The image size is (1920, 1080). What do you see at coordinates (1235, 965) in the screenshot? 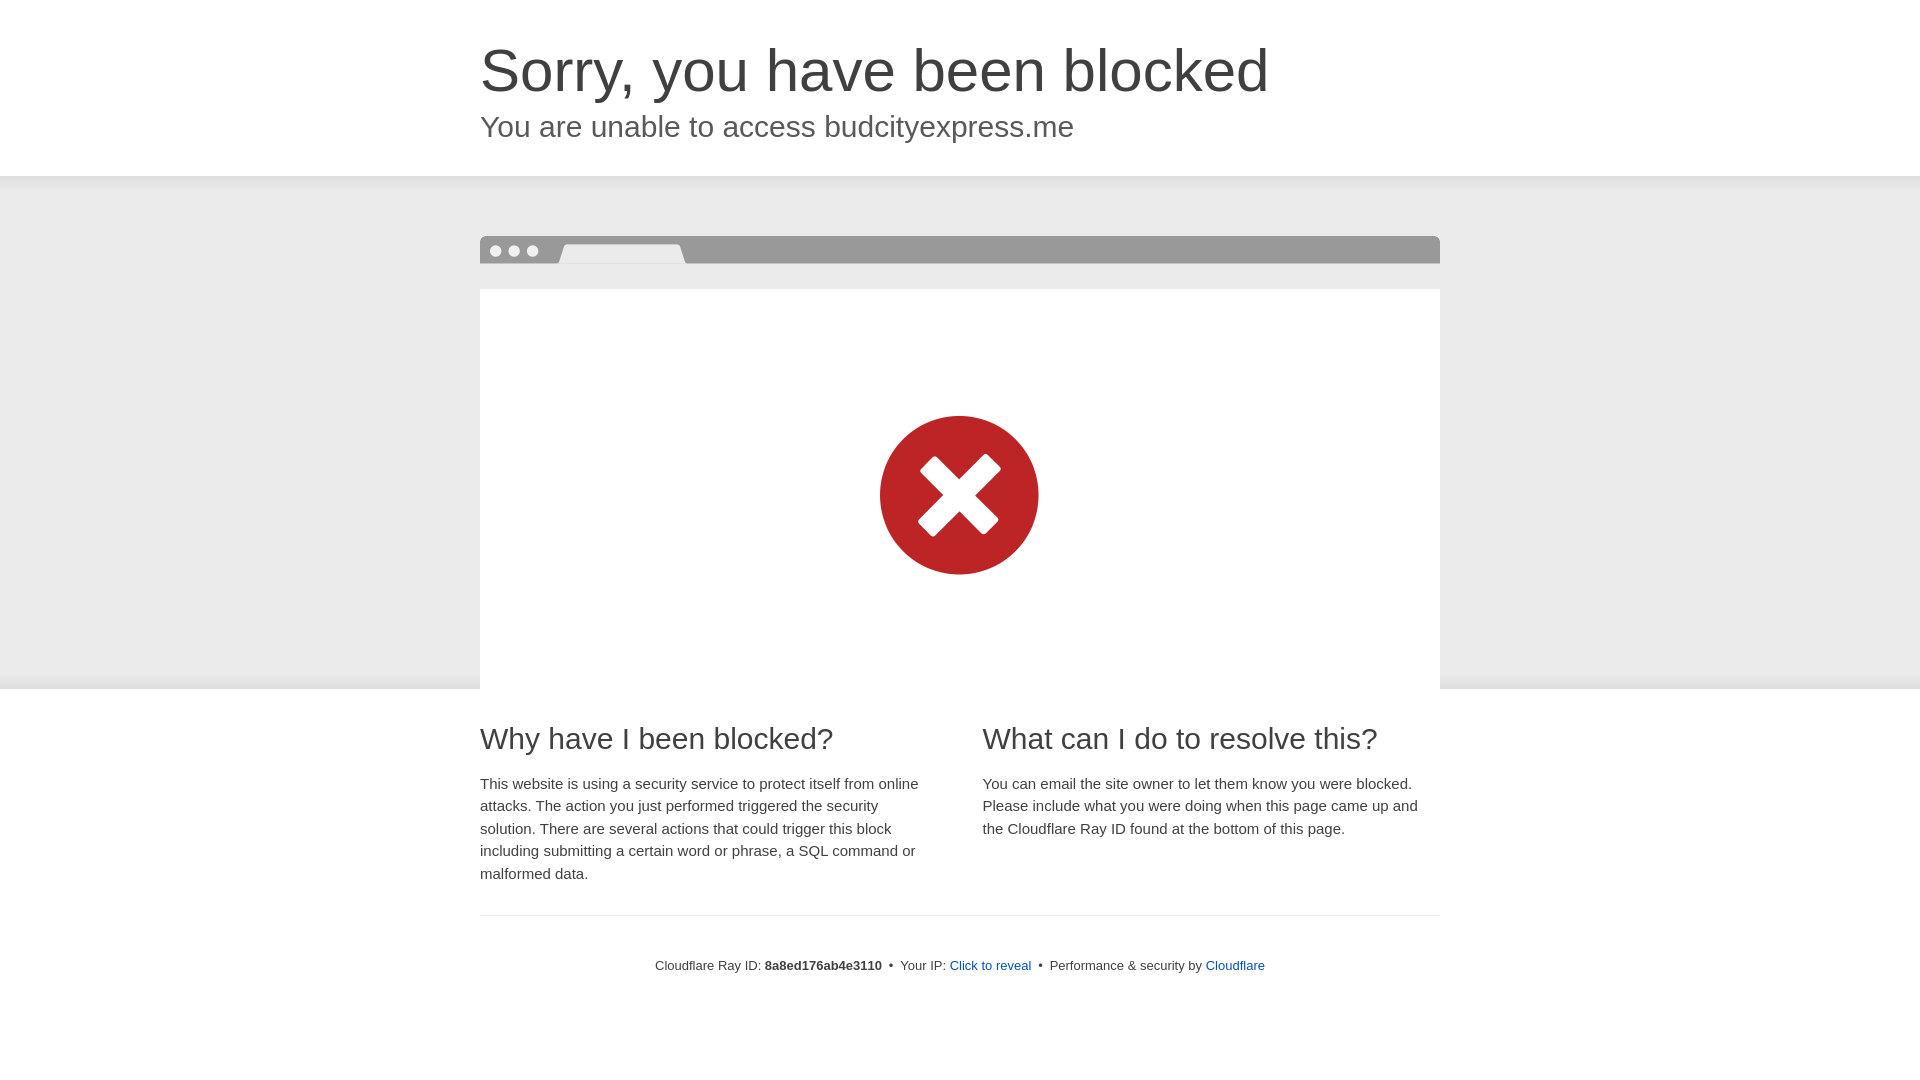
I see `Cloudflare` at bounding box center [1235, 965].